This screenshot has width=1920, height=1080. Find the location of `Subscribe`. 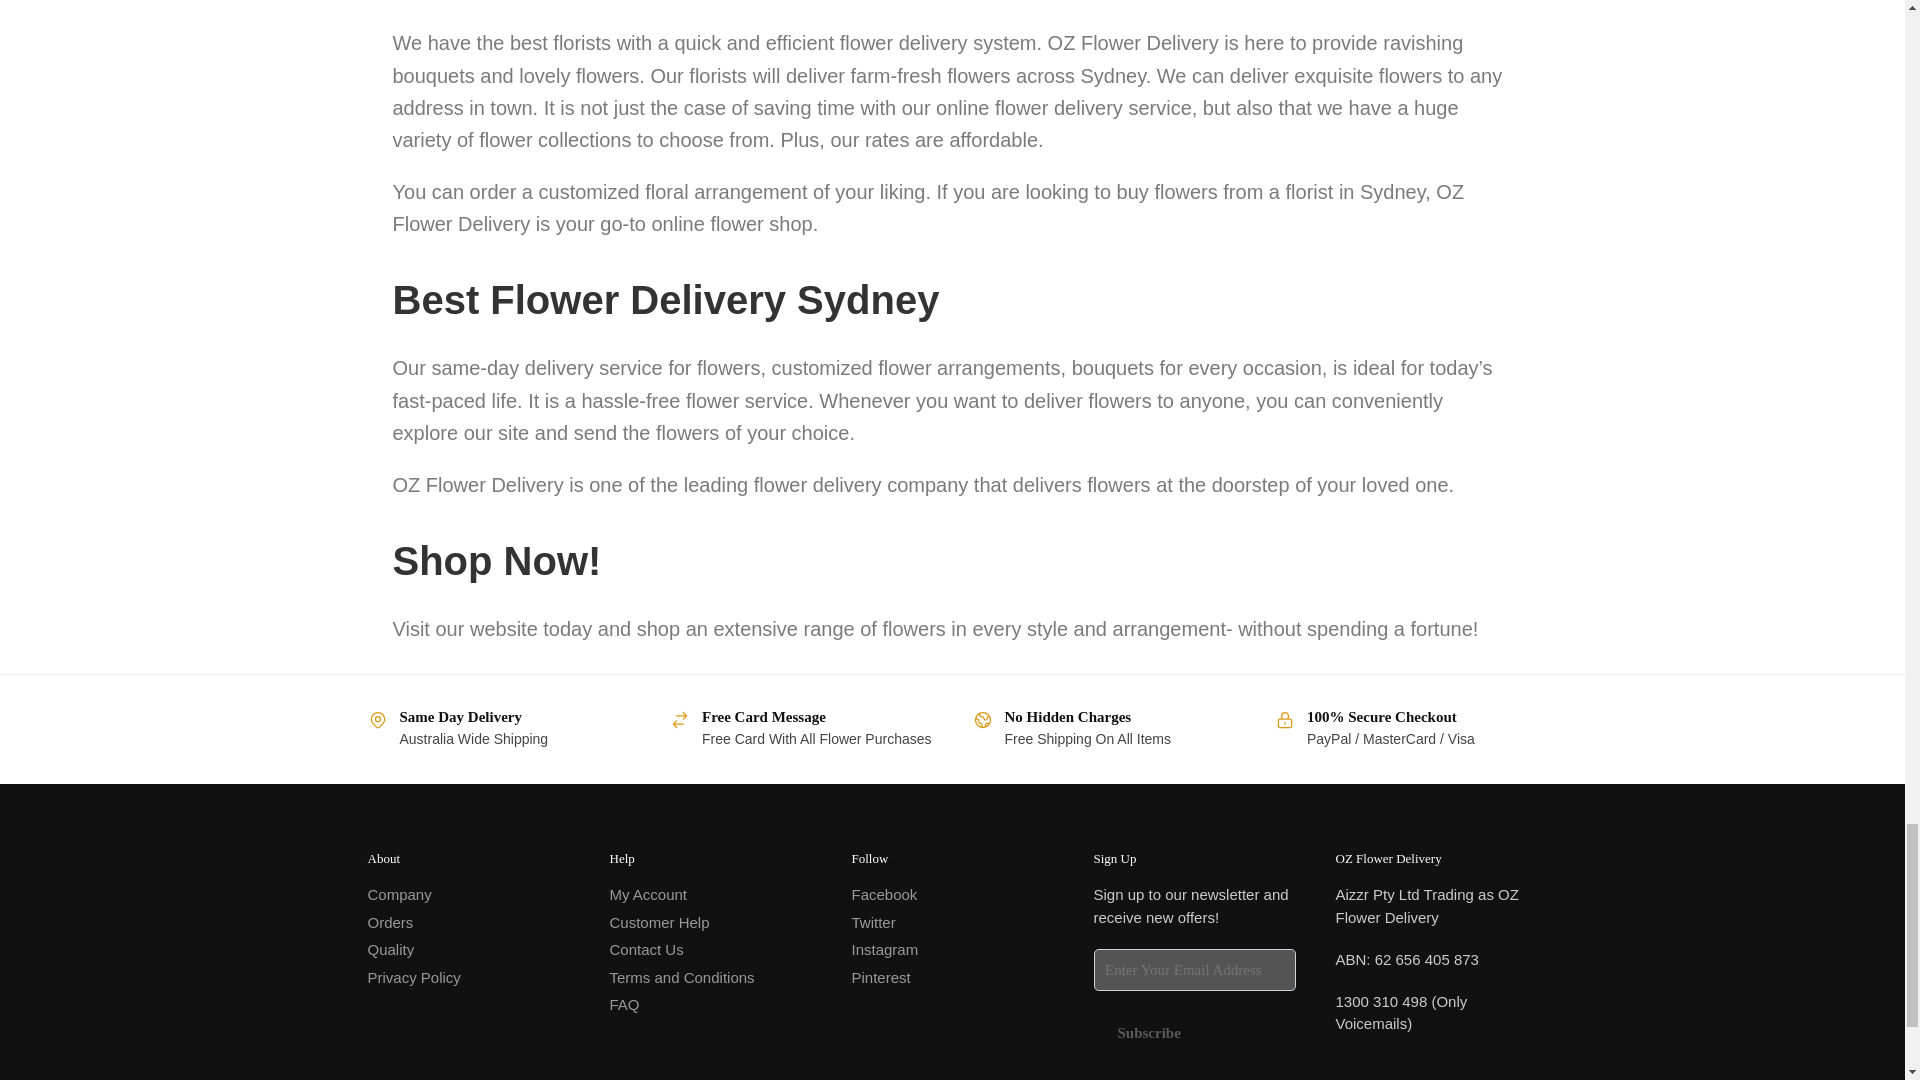

Subscribe is located at coordinates (1150, 1033).